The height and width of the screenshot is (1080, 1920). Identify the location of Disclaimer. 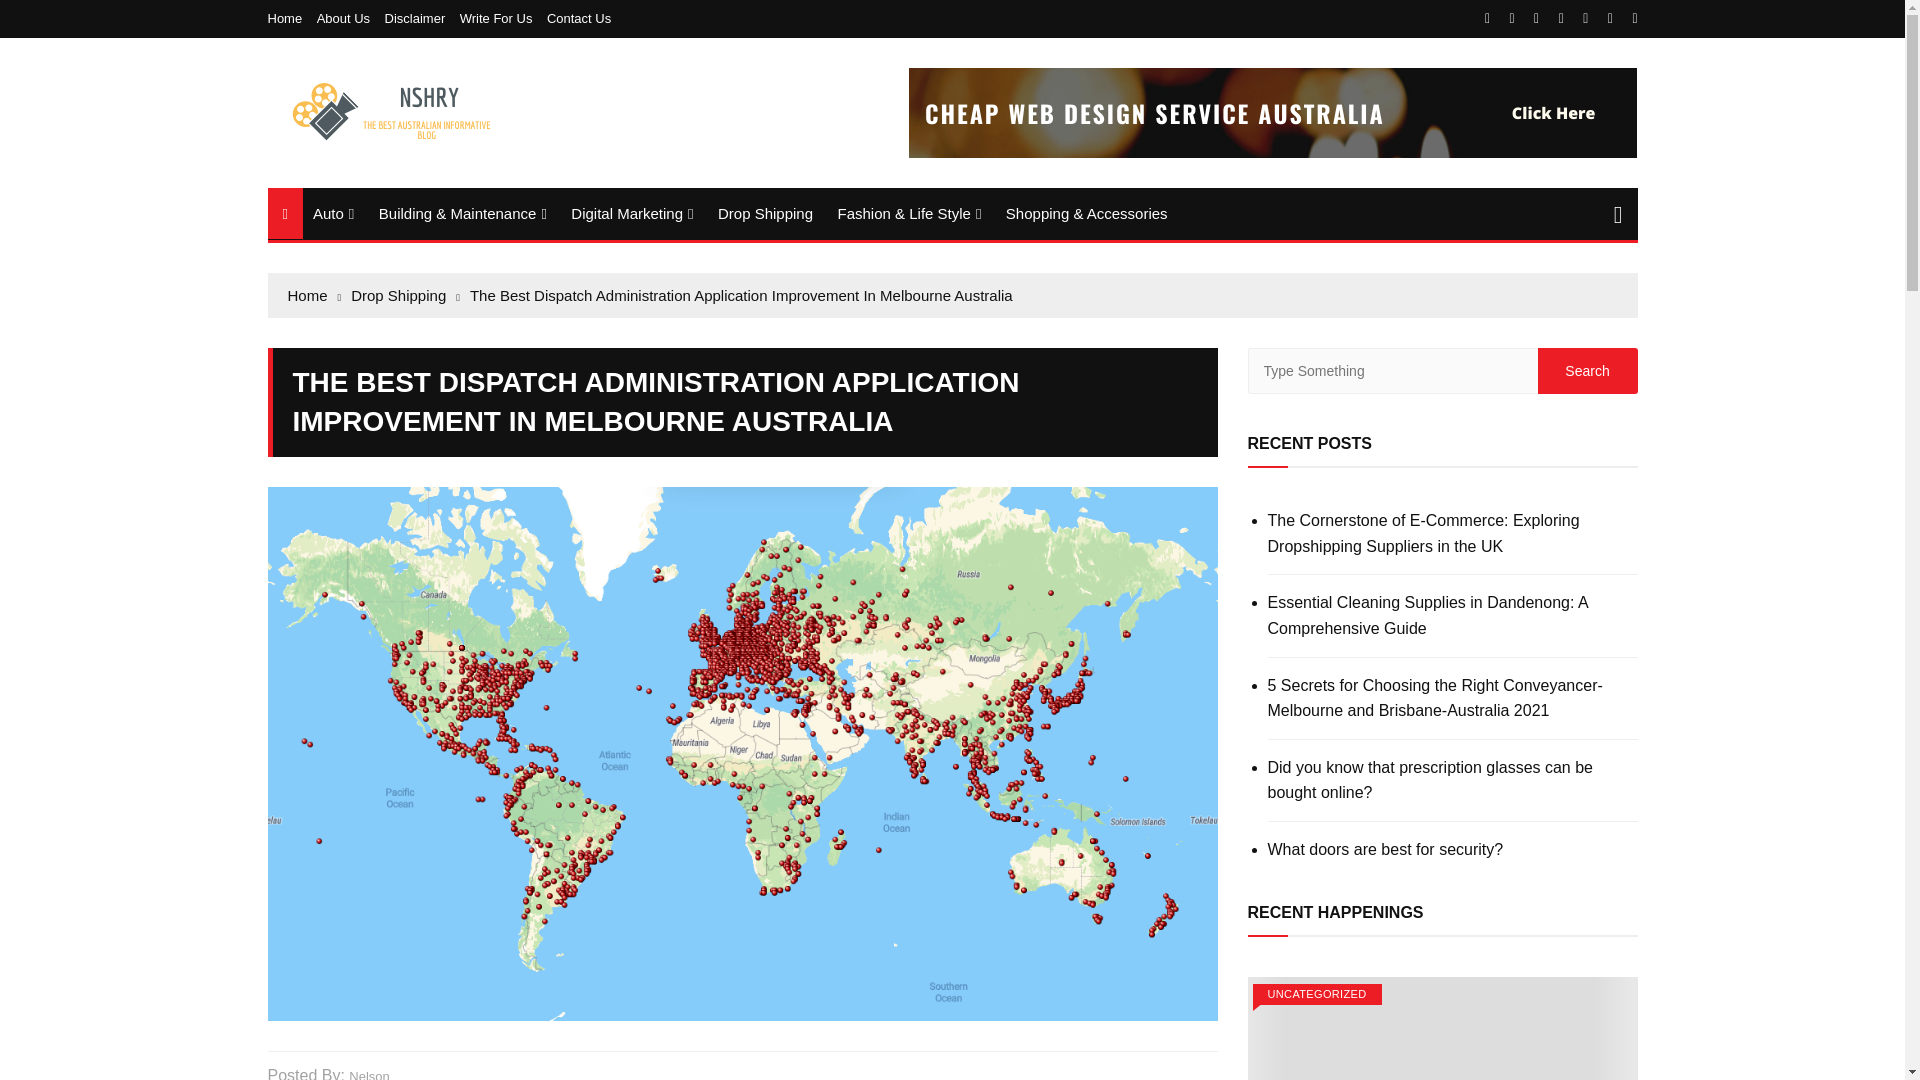
(420, 18).